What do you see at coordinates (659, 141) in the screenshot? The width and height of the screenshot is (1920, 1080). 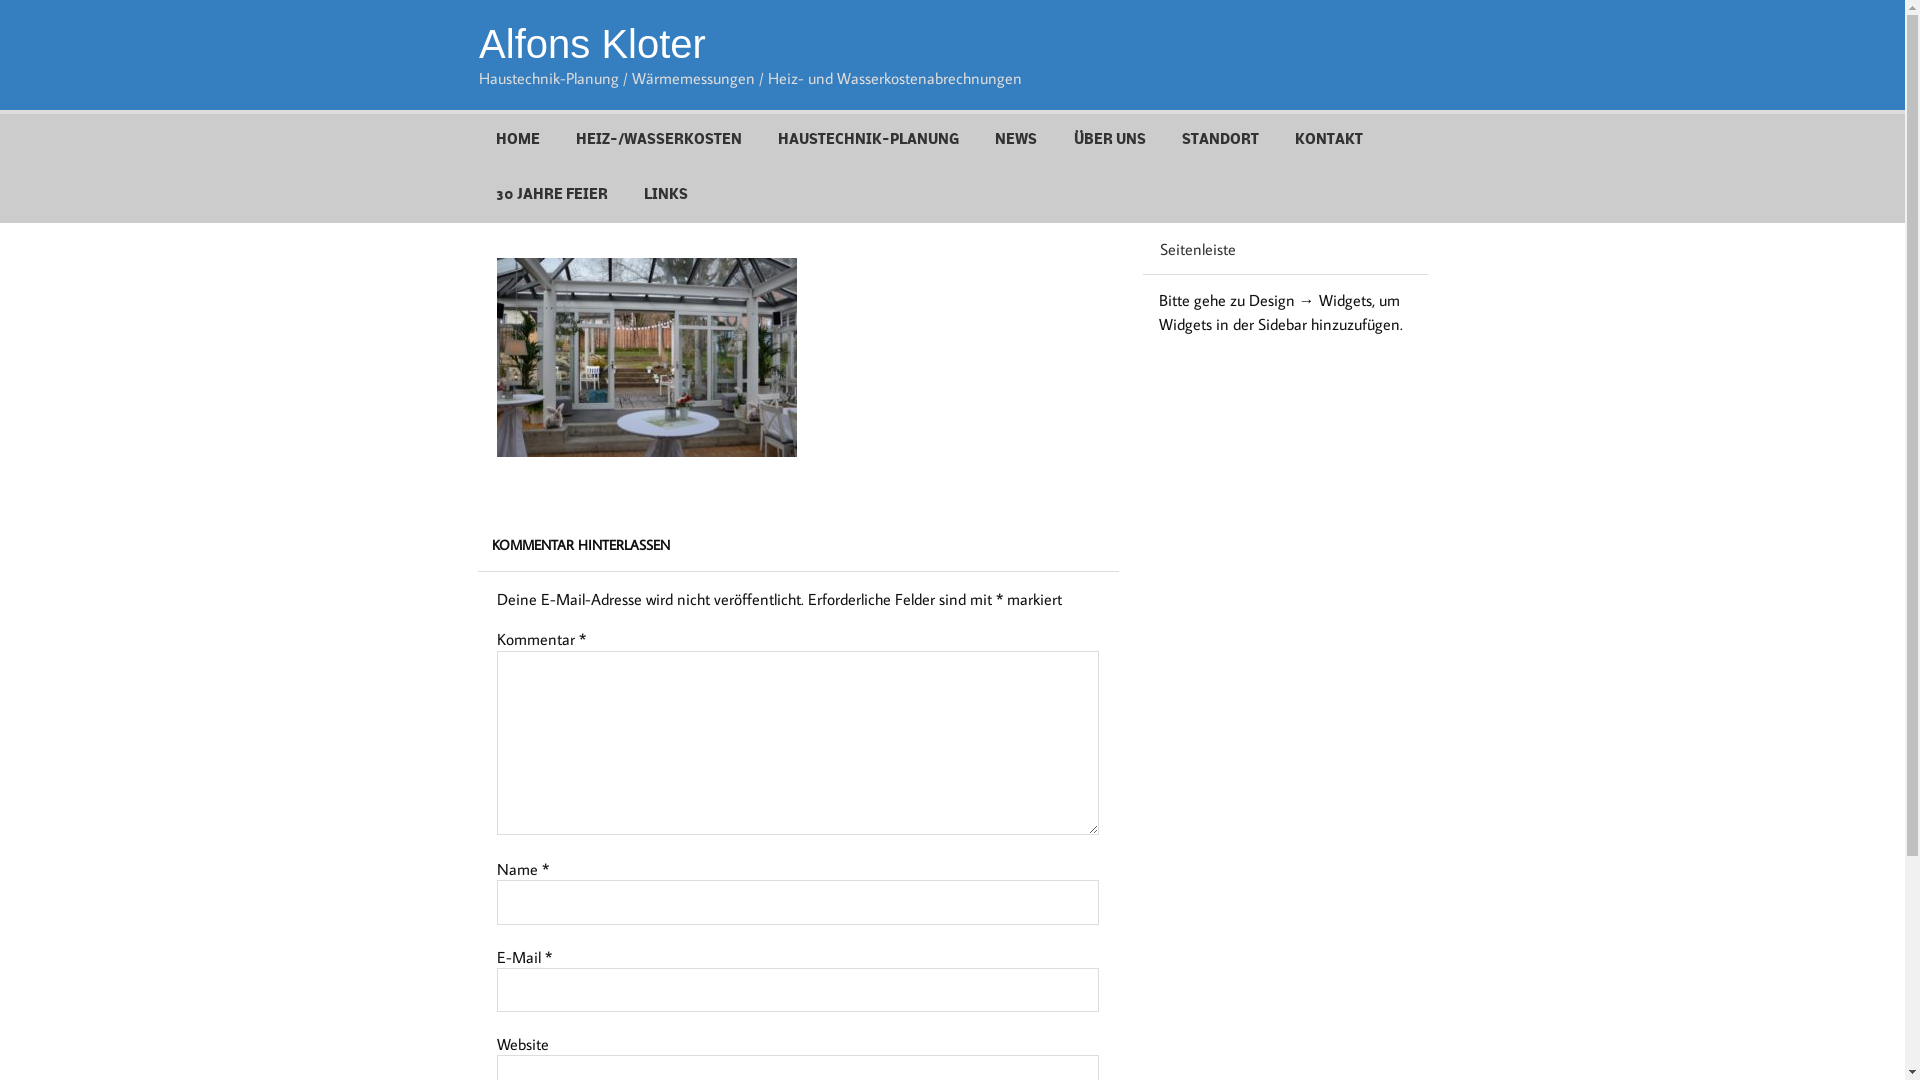 I see `HEIZ-/WASSERKOSTEN` at bounding box center [659, 141].